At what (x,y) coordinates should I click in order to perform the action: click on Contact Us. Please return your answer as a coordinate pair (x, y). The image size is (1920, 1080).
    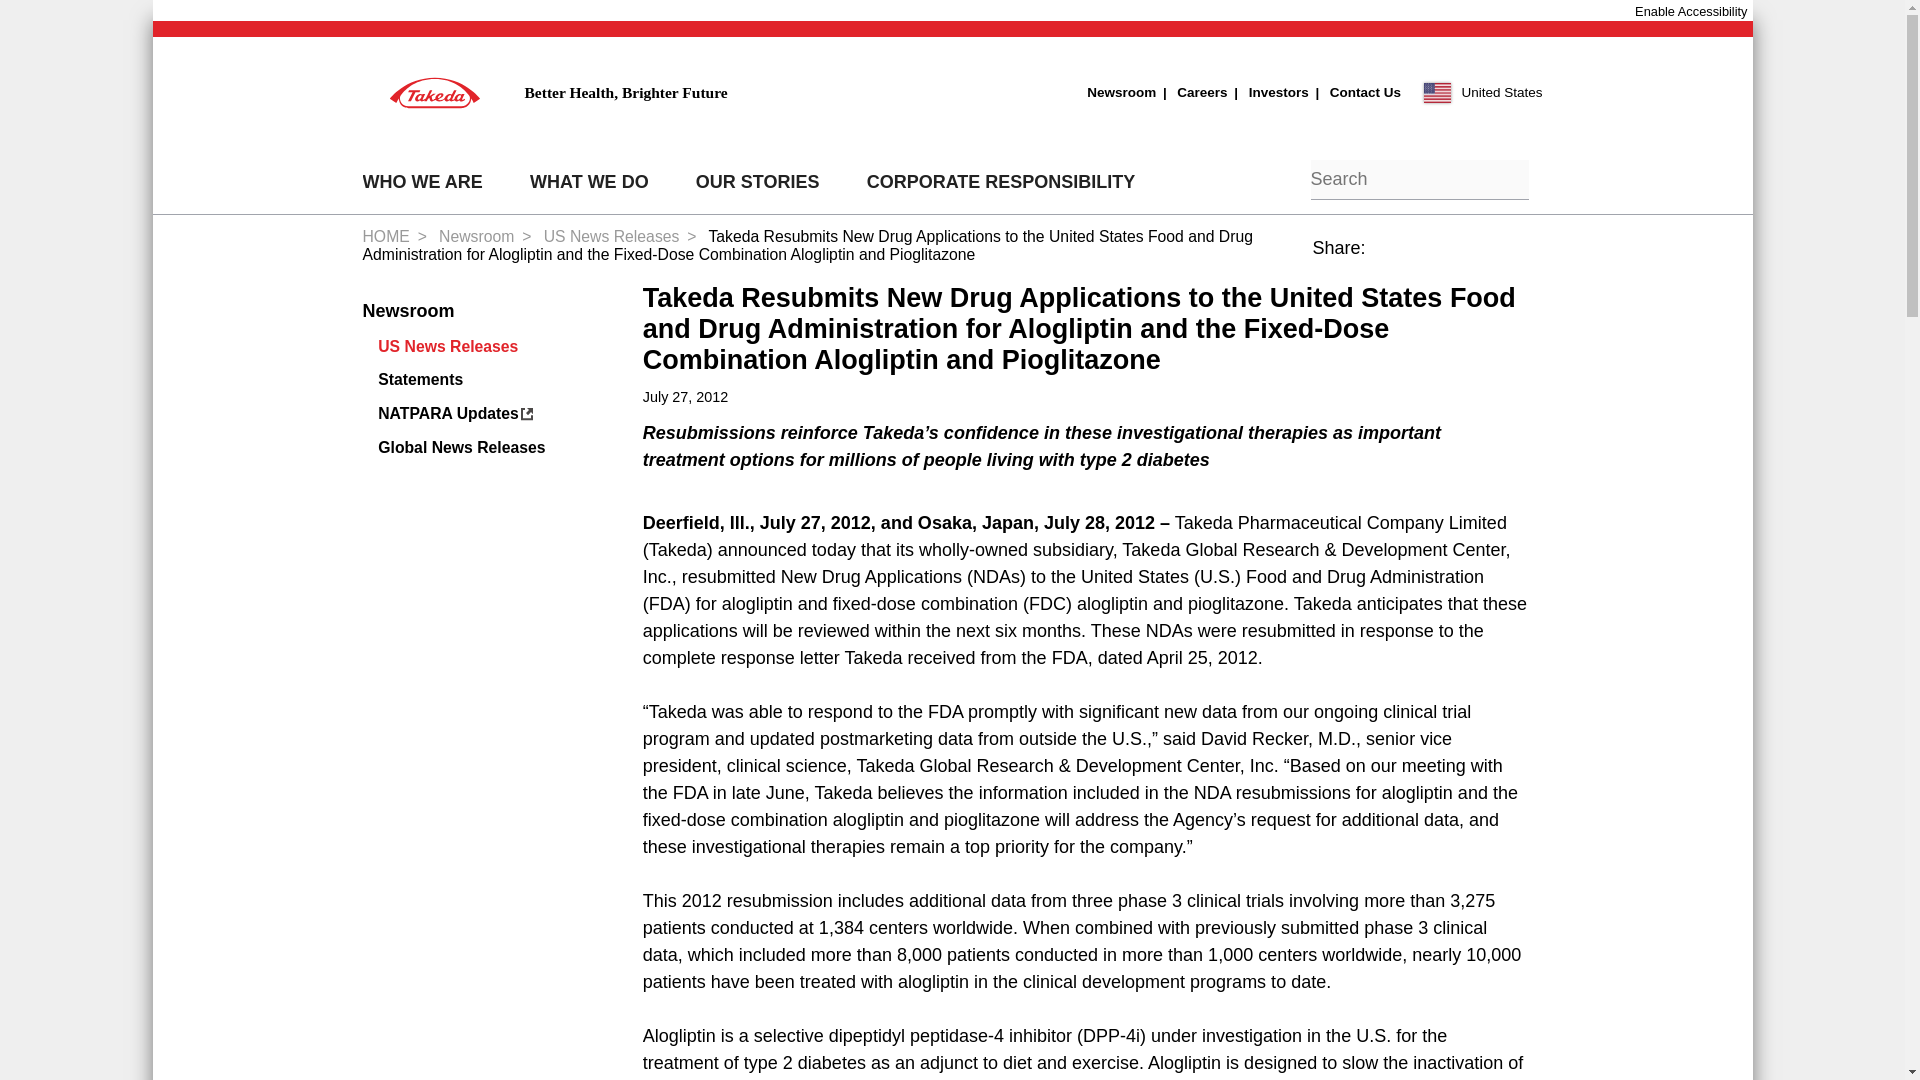
    Looking at the image, I should click on (1355, 92).